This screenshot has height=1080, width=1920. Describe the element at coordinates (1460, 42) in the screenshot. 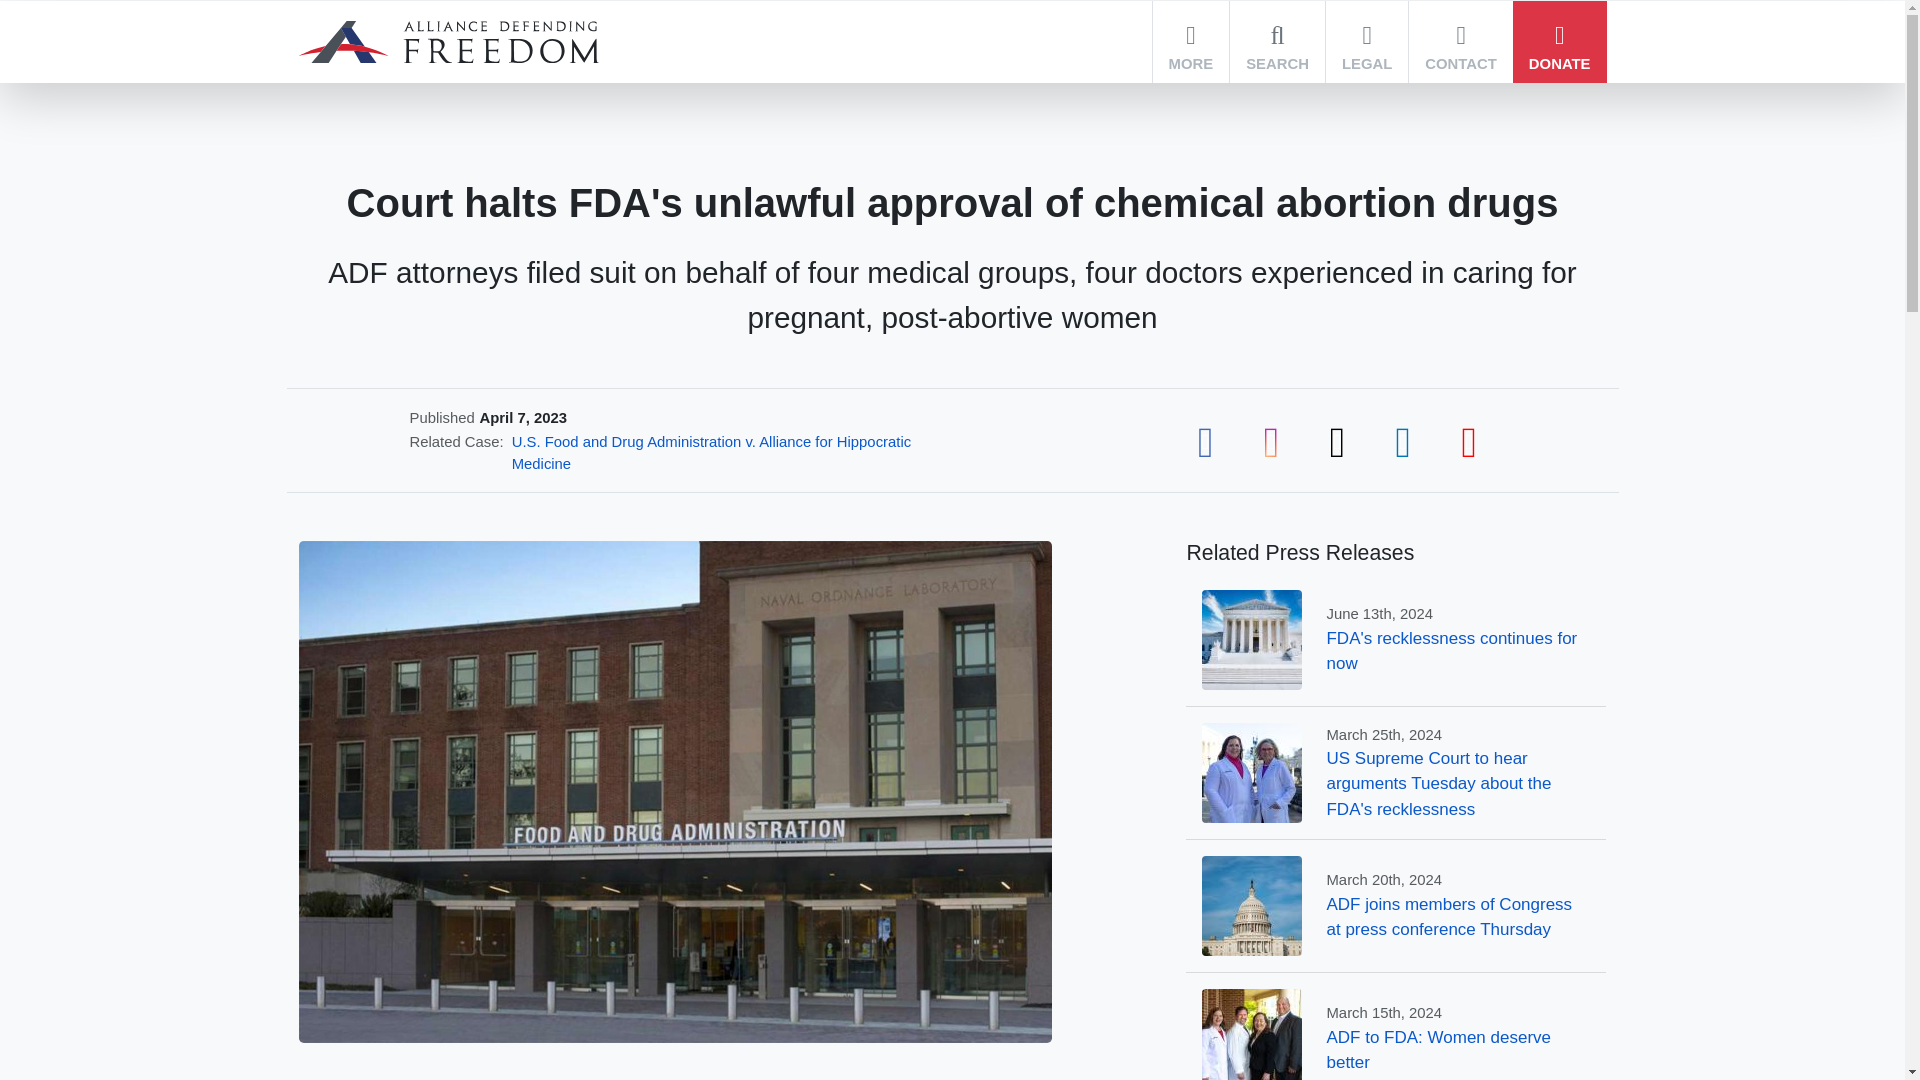

I see `CONTACT` at that location.